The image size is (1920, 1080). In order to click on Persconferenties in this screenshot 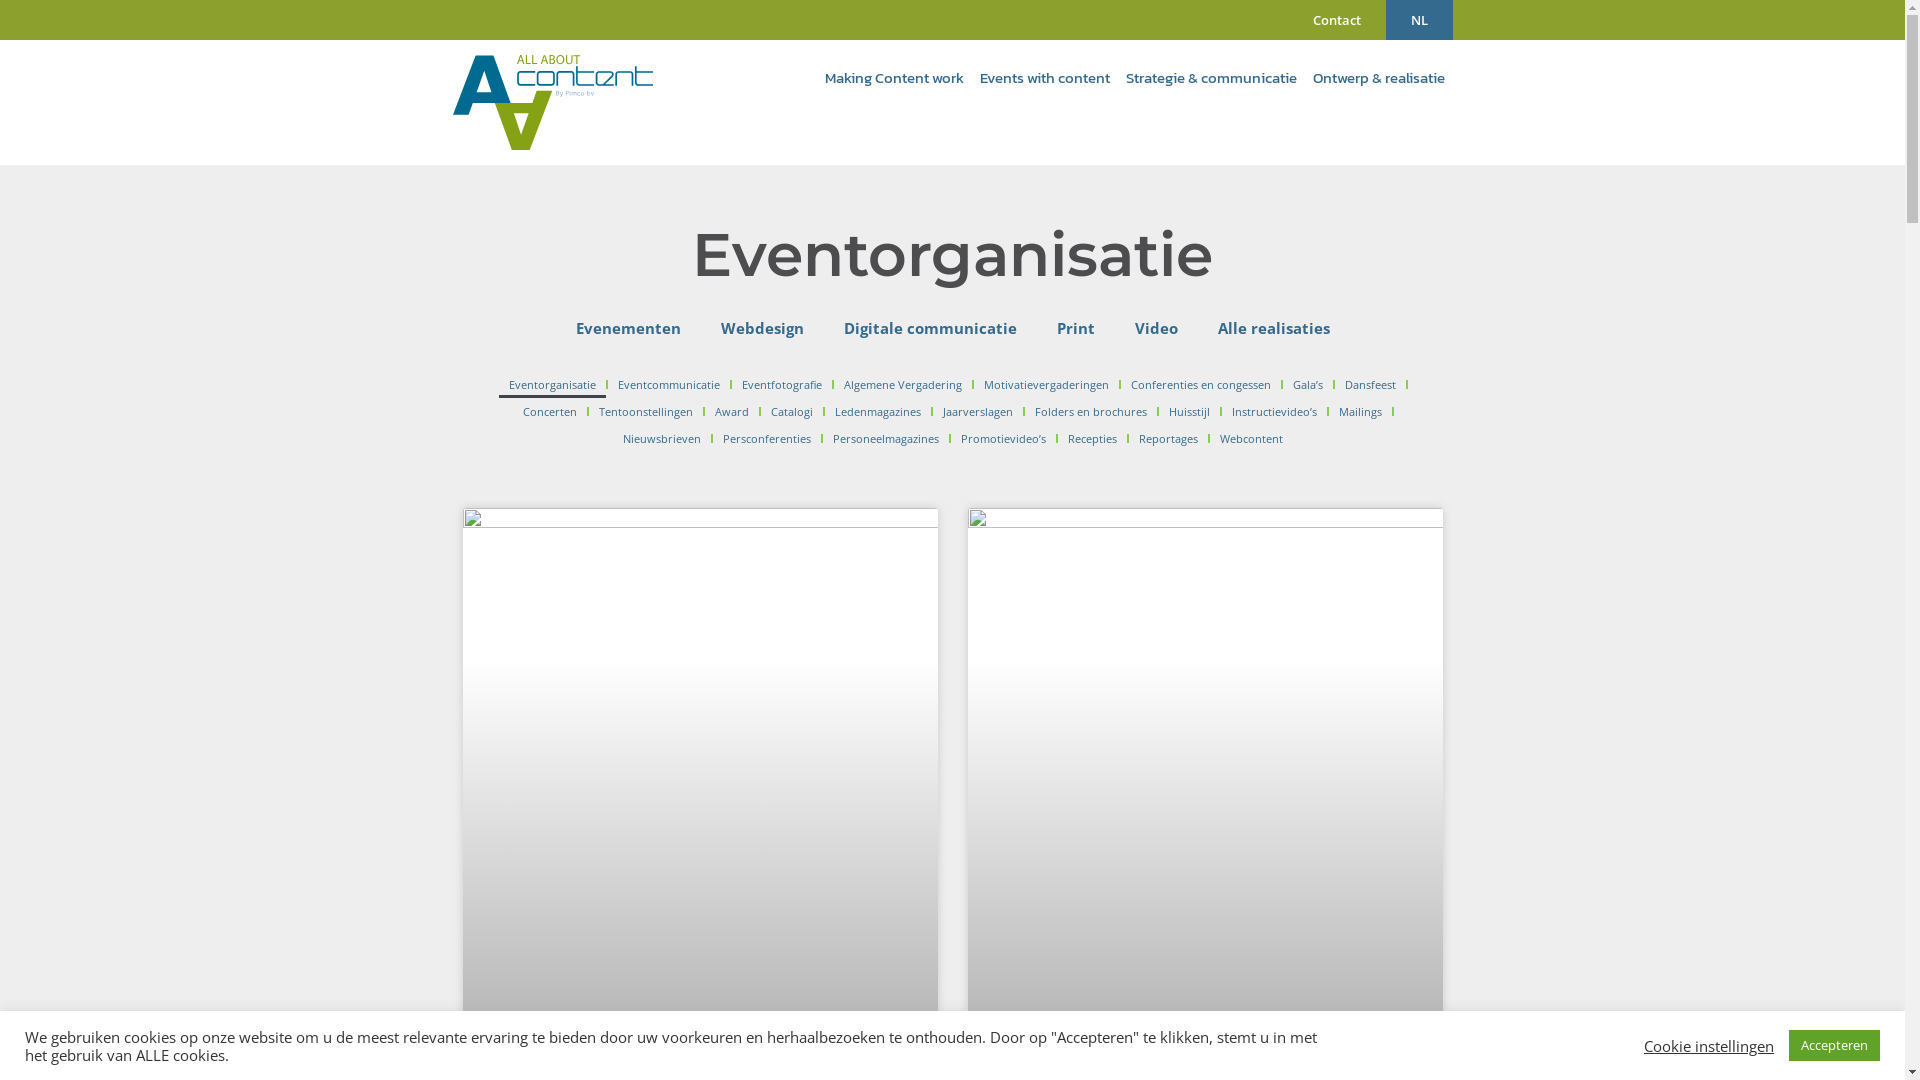, I will do `click(766, 440)`.